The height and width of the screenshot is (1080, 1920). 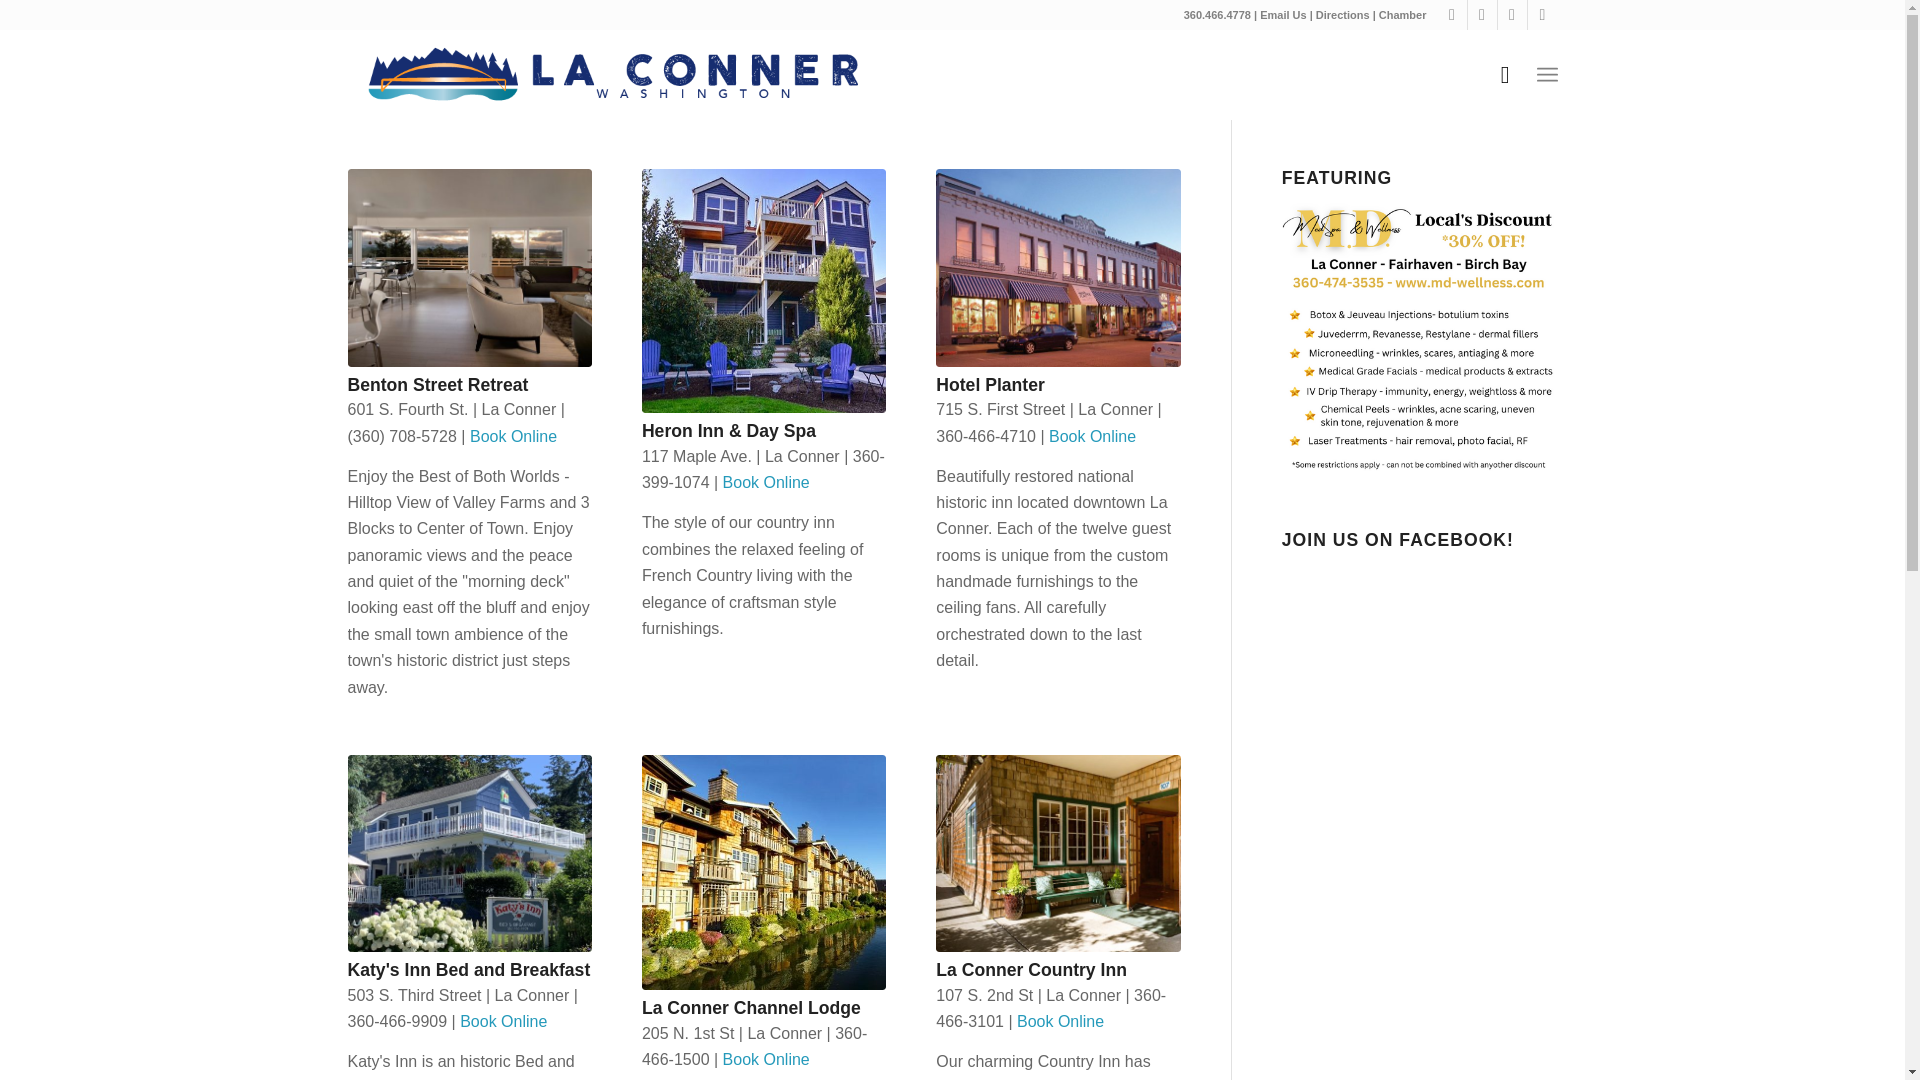 What do you see at coordinates (1452, 15) in the screenshot?
I see `Twitter` at bounding box center [1452, 15].